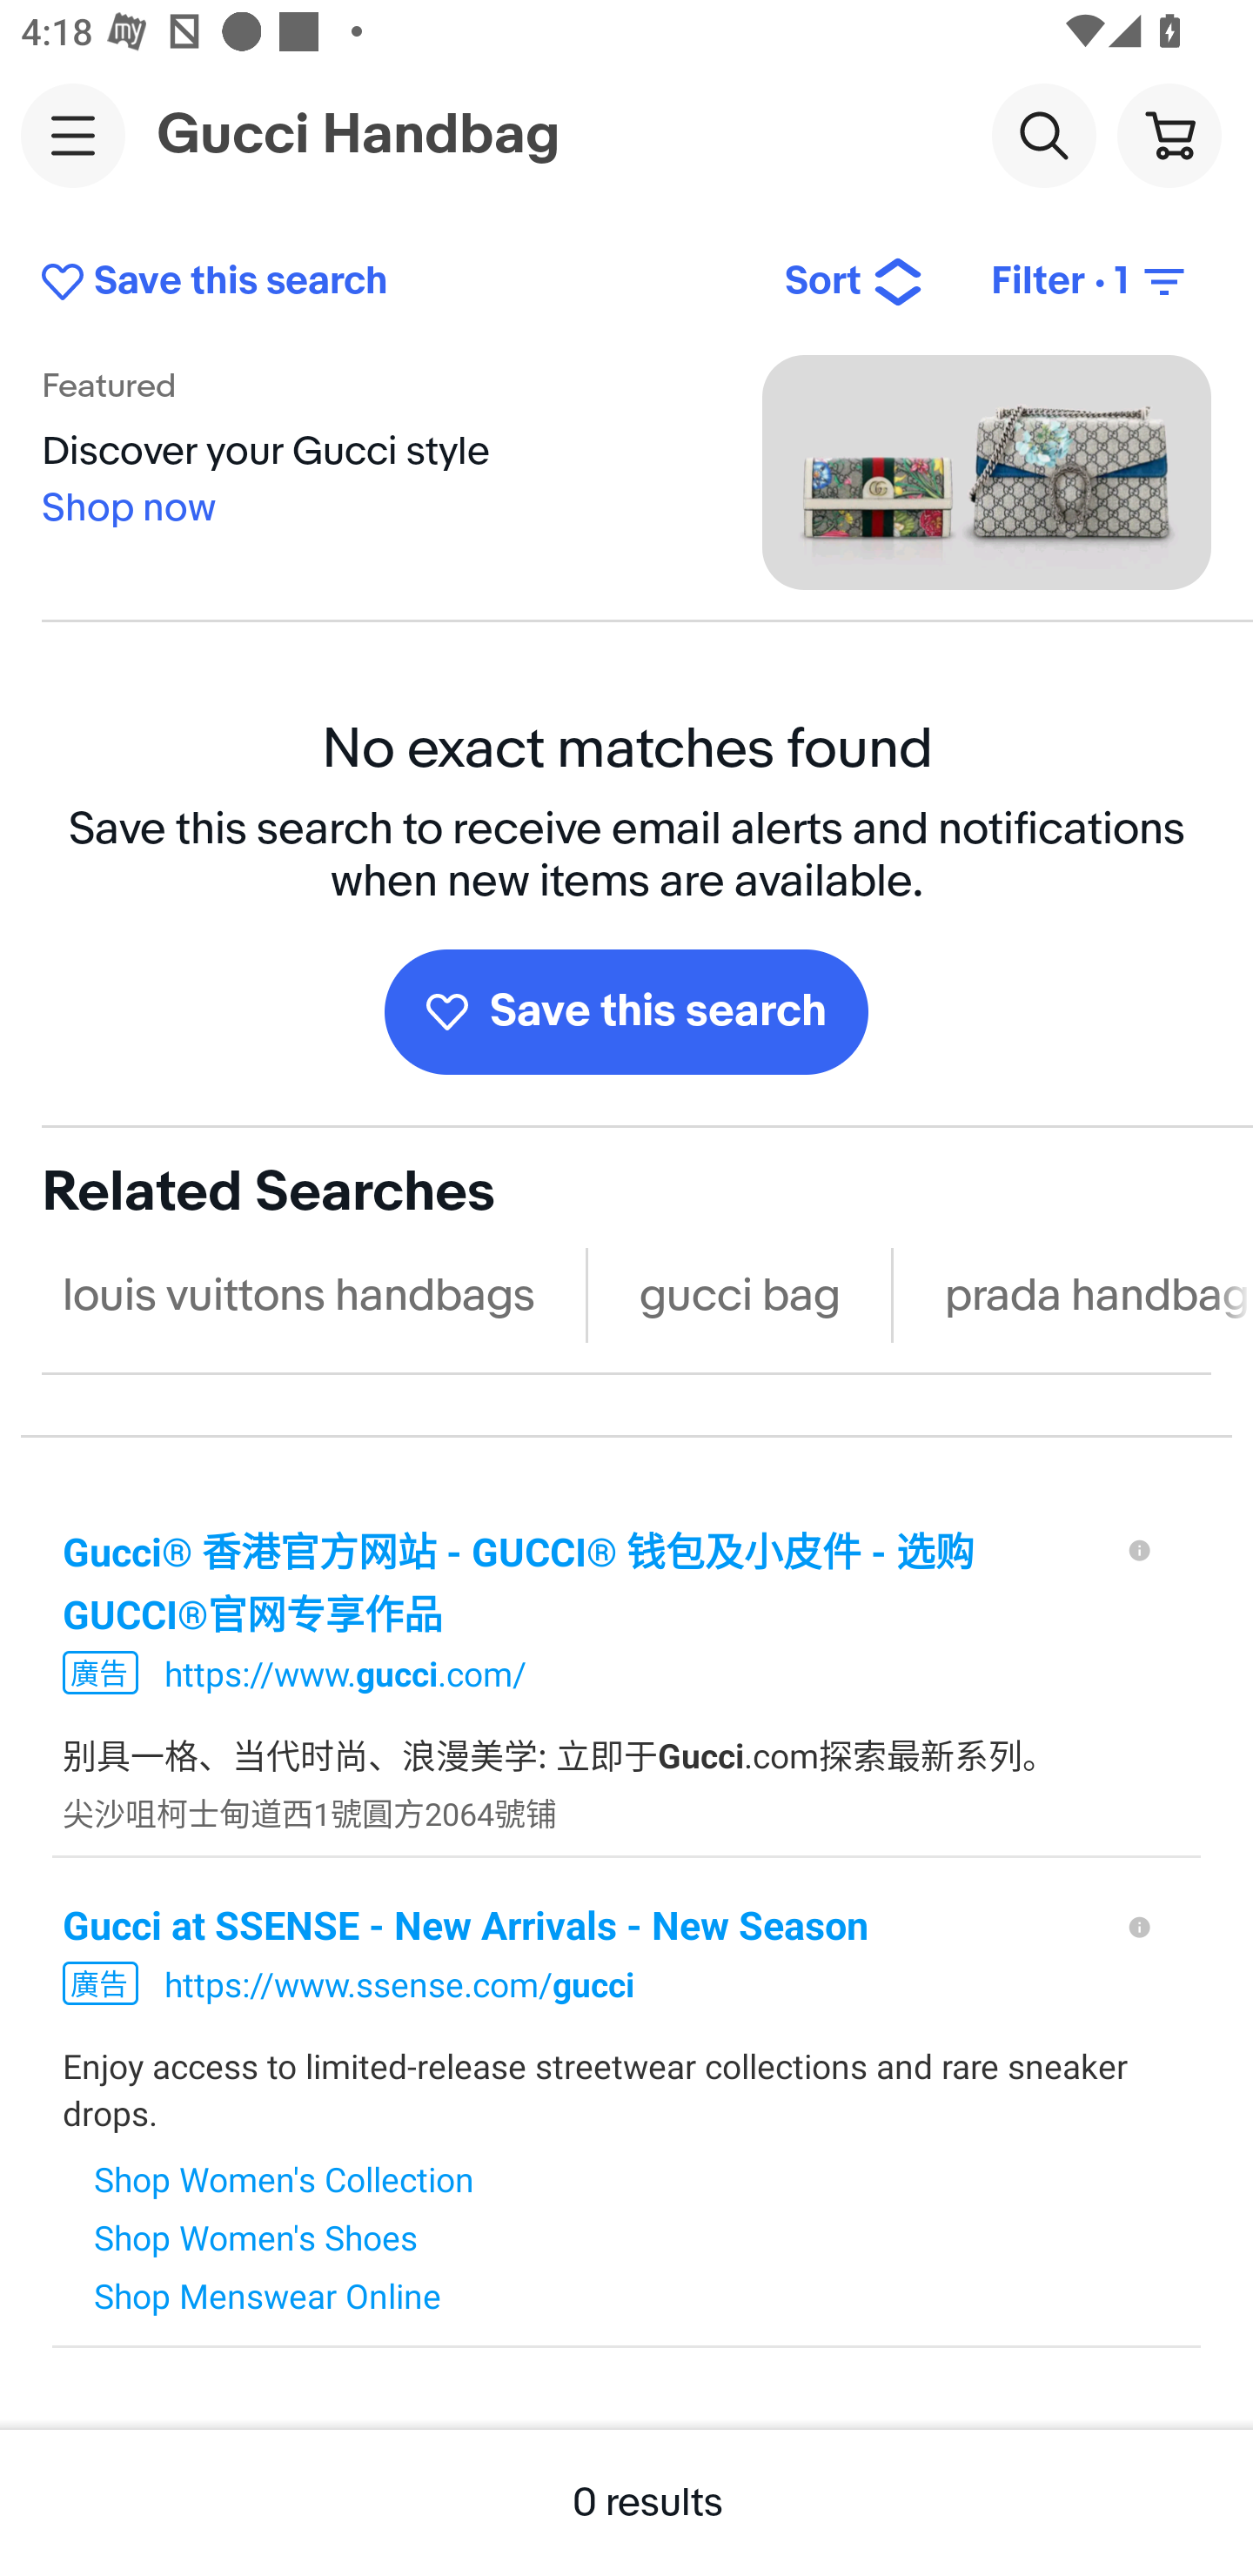 The width and height of the screenshot is (1253, 2576). What do you see at coordinates (740, 1294) in the screenshot?
I see `gucci bag` at bounding box center [740, 1294].